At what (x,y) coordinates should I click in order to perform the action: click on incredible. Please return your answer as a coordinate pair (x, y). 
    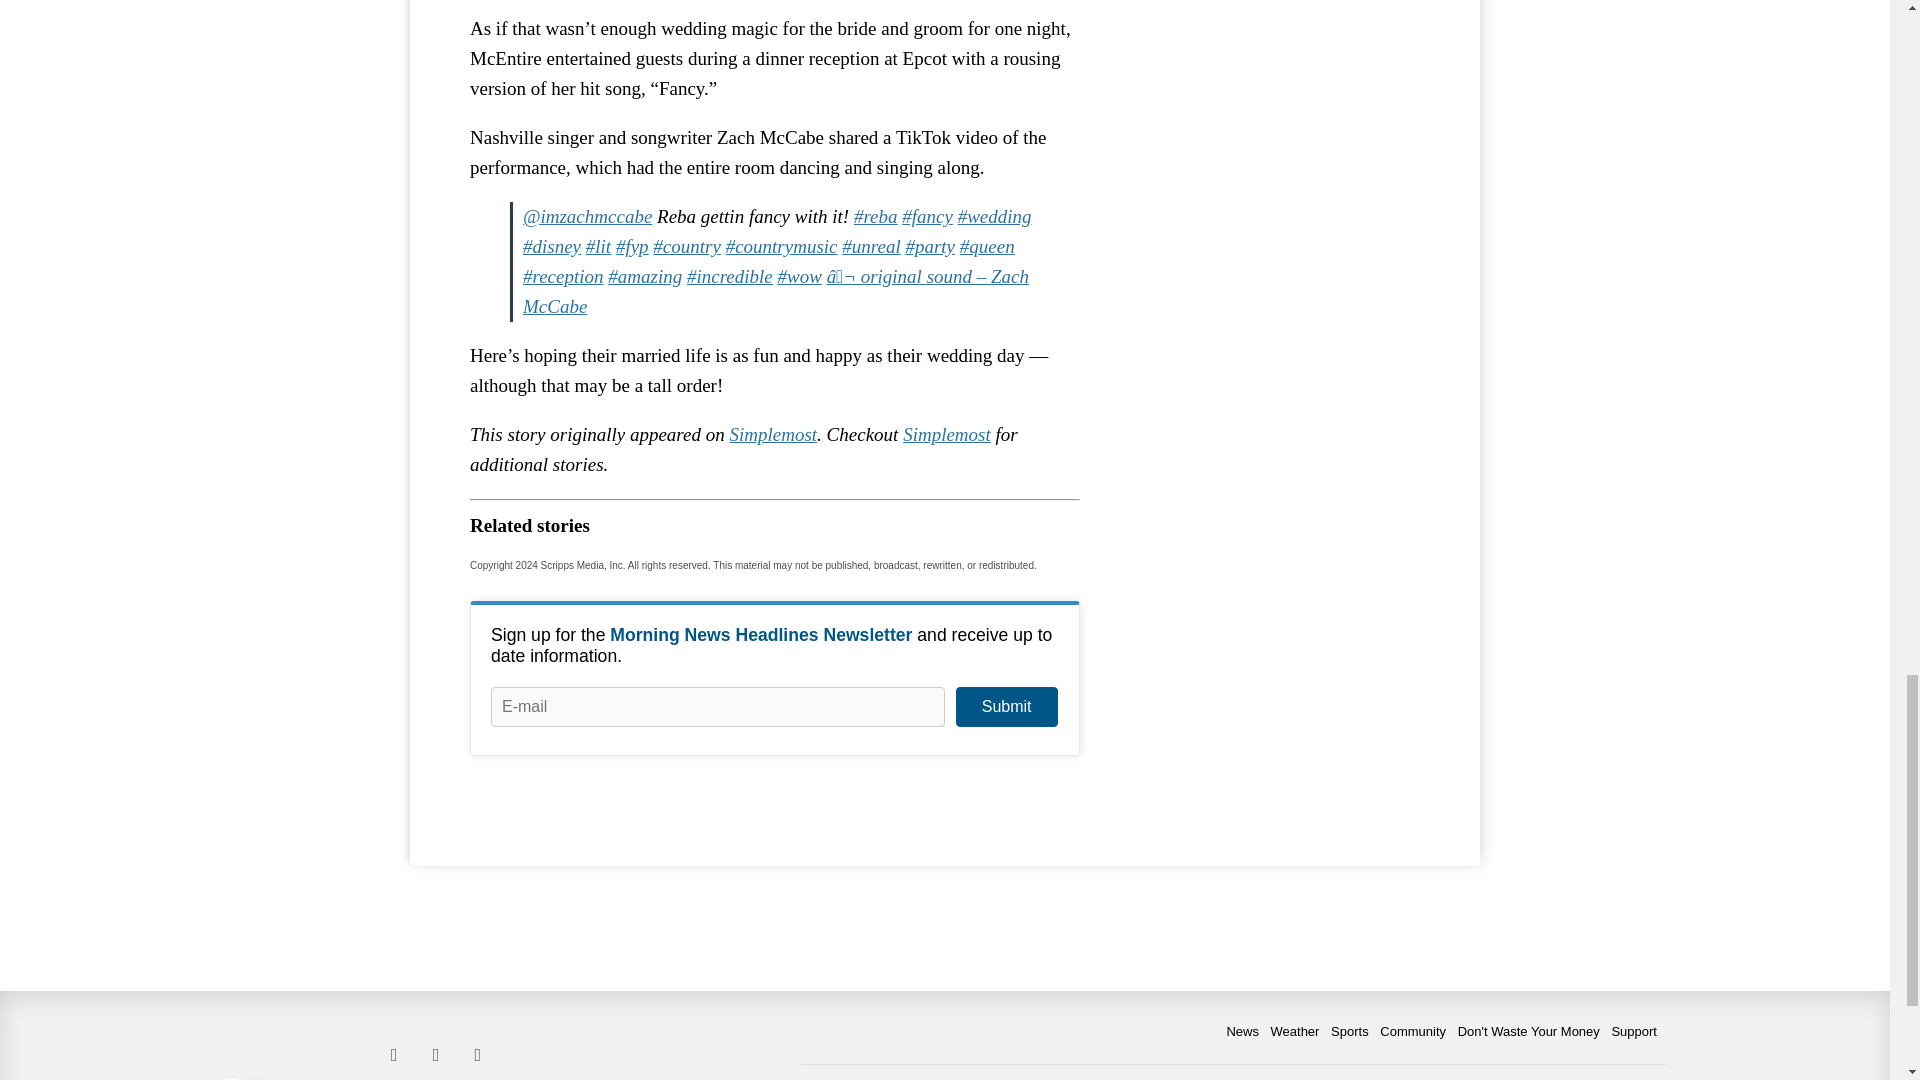
    Looking at the image, I should click on (730, 276).